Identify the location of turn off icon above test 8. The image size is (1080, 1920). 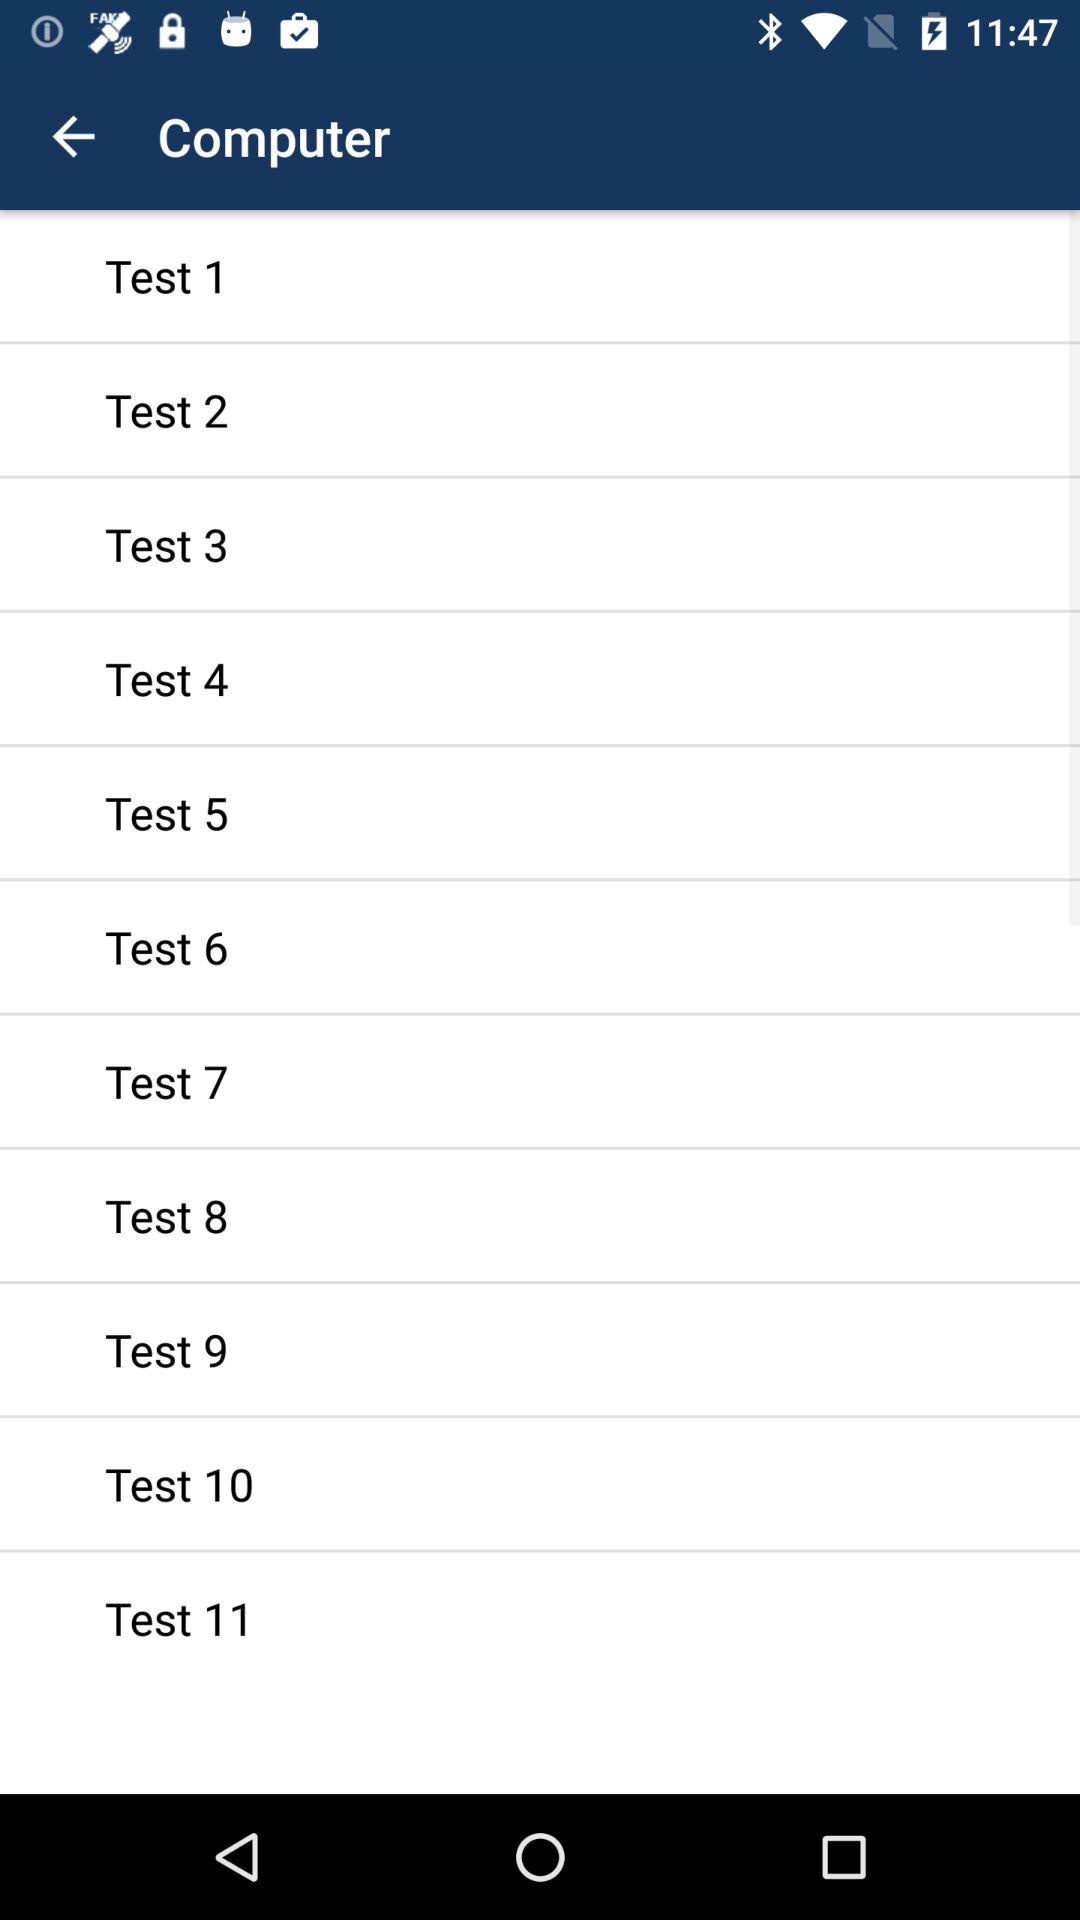
(540, 1080).